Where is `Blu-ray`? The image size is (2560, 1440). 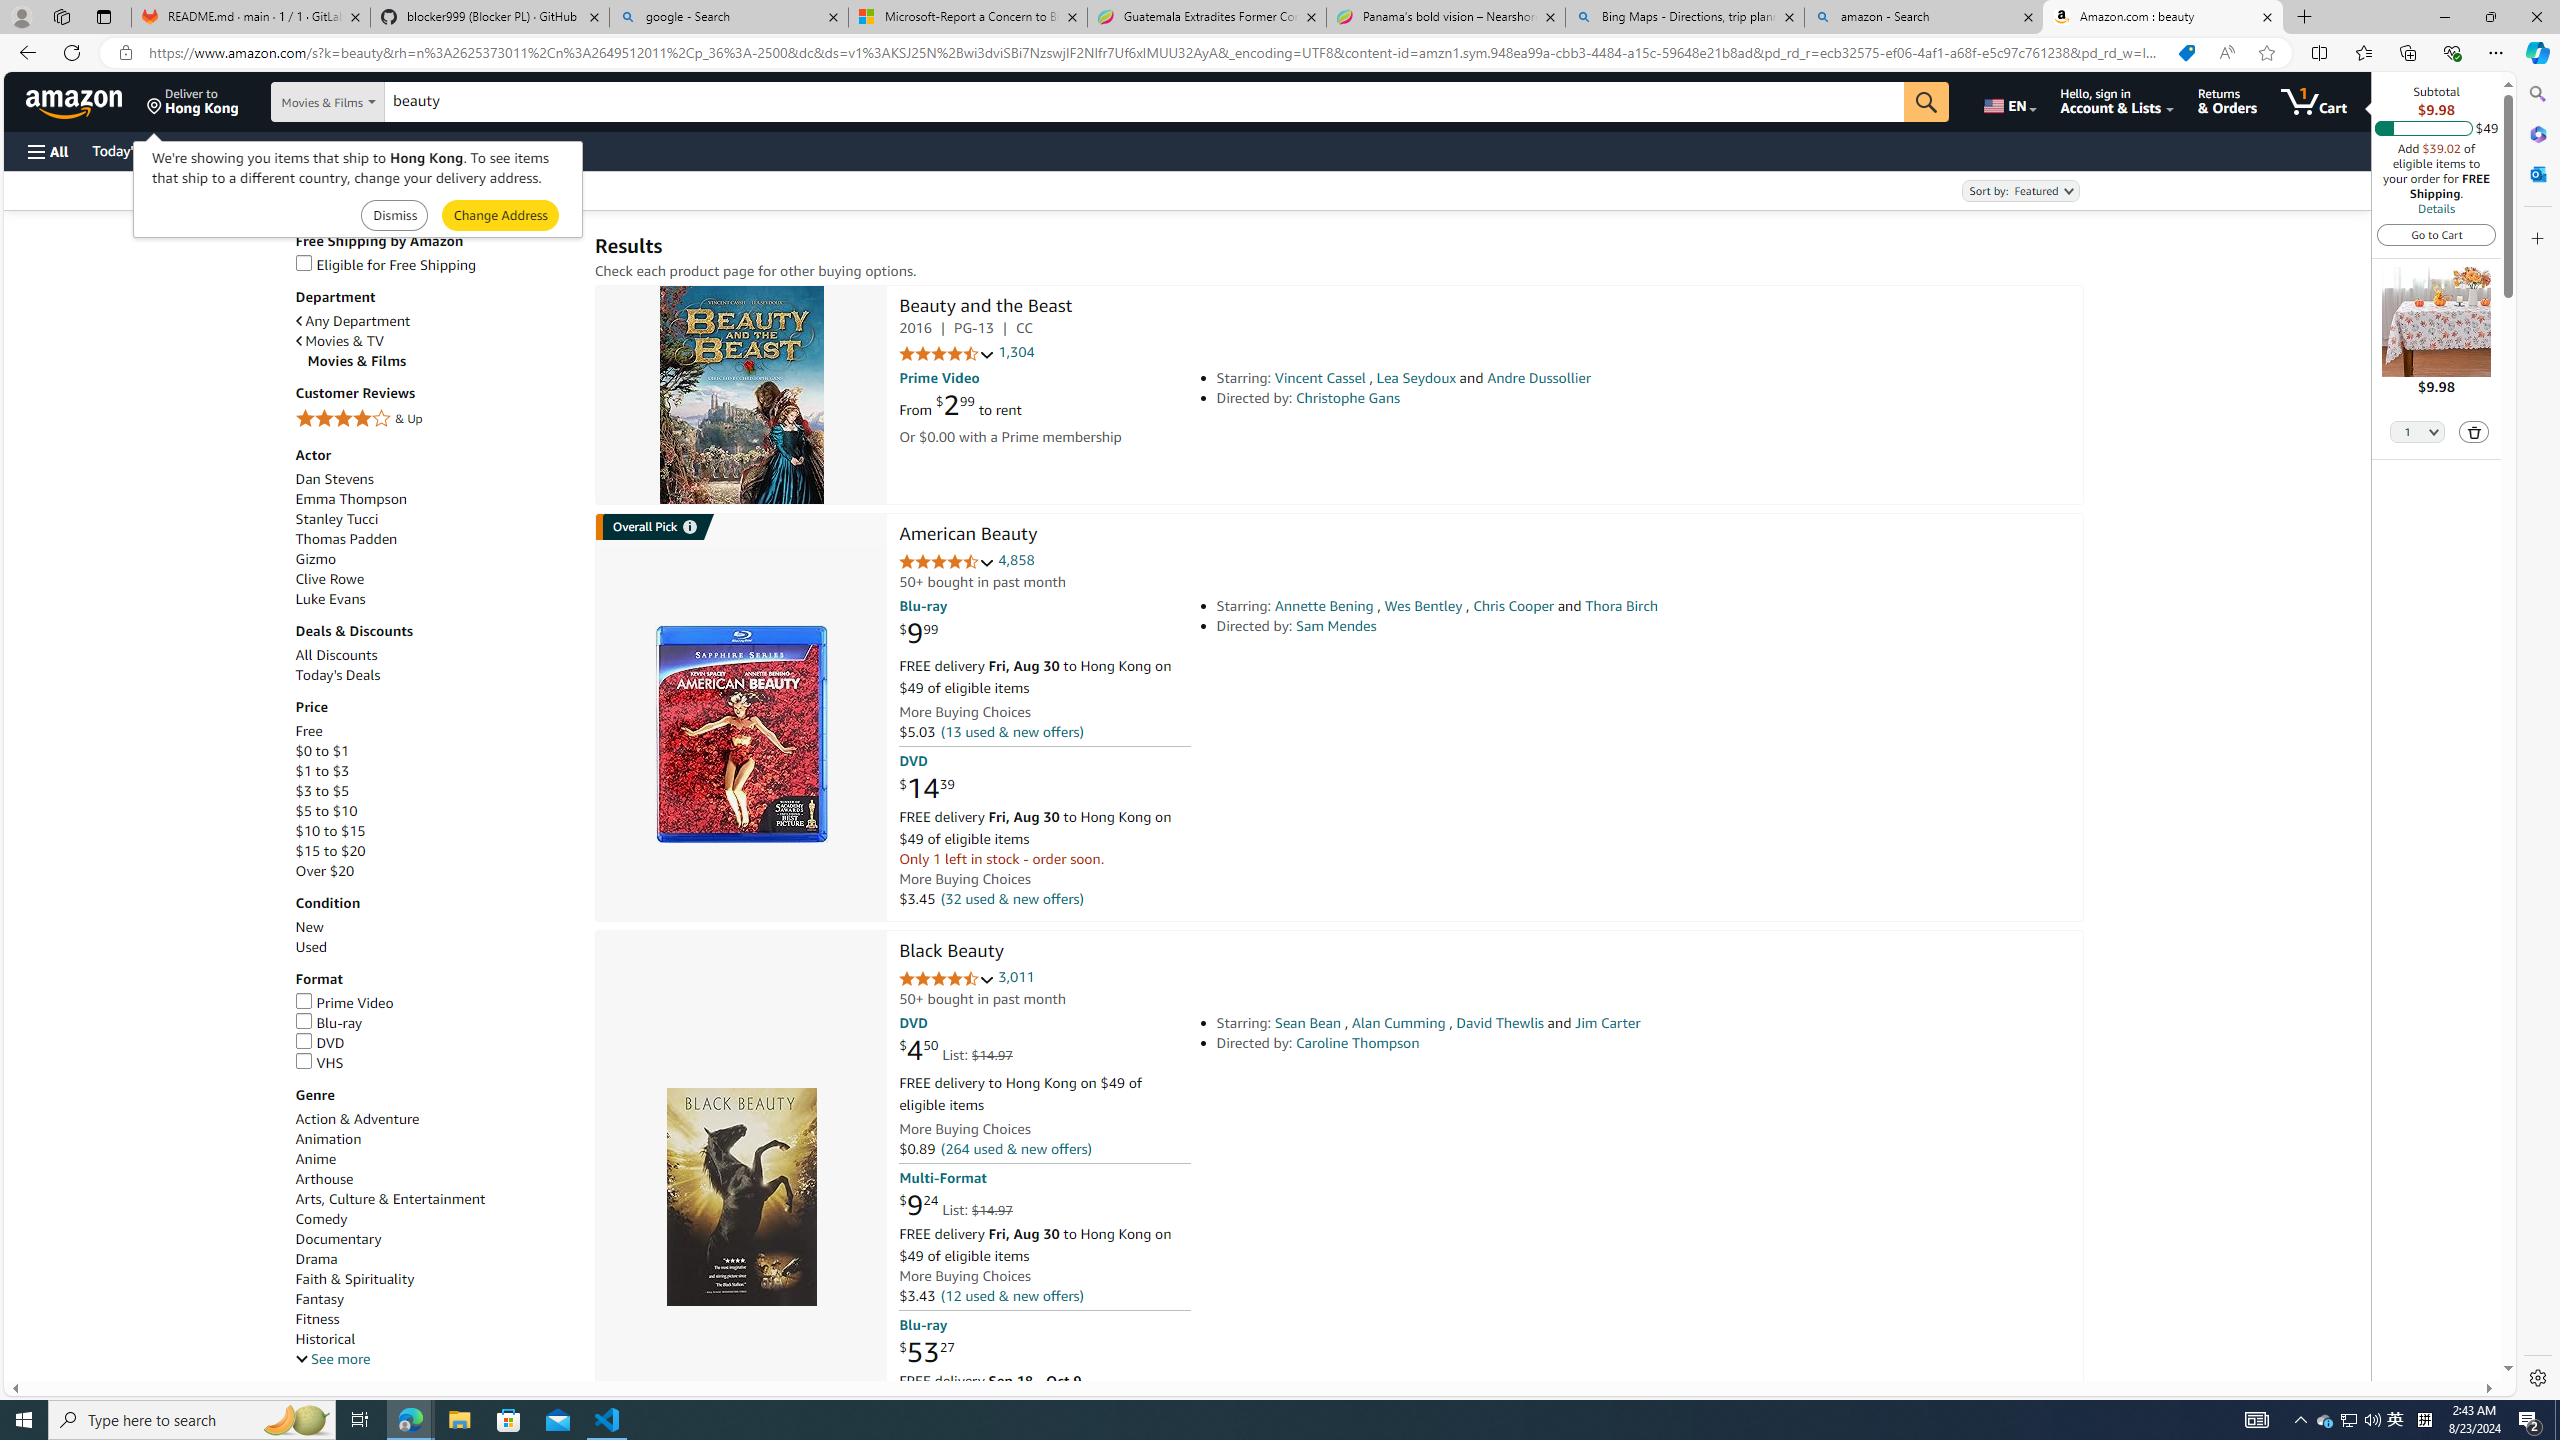 Blu-ray is located at coordinates (435, 1024).